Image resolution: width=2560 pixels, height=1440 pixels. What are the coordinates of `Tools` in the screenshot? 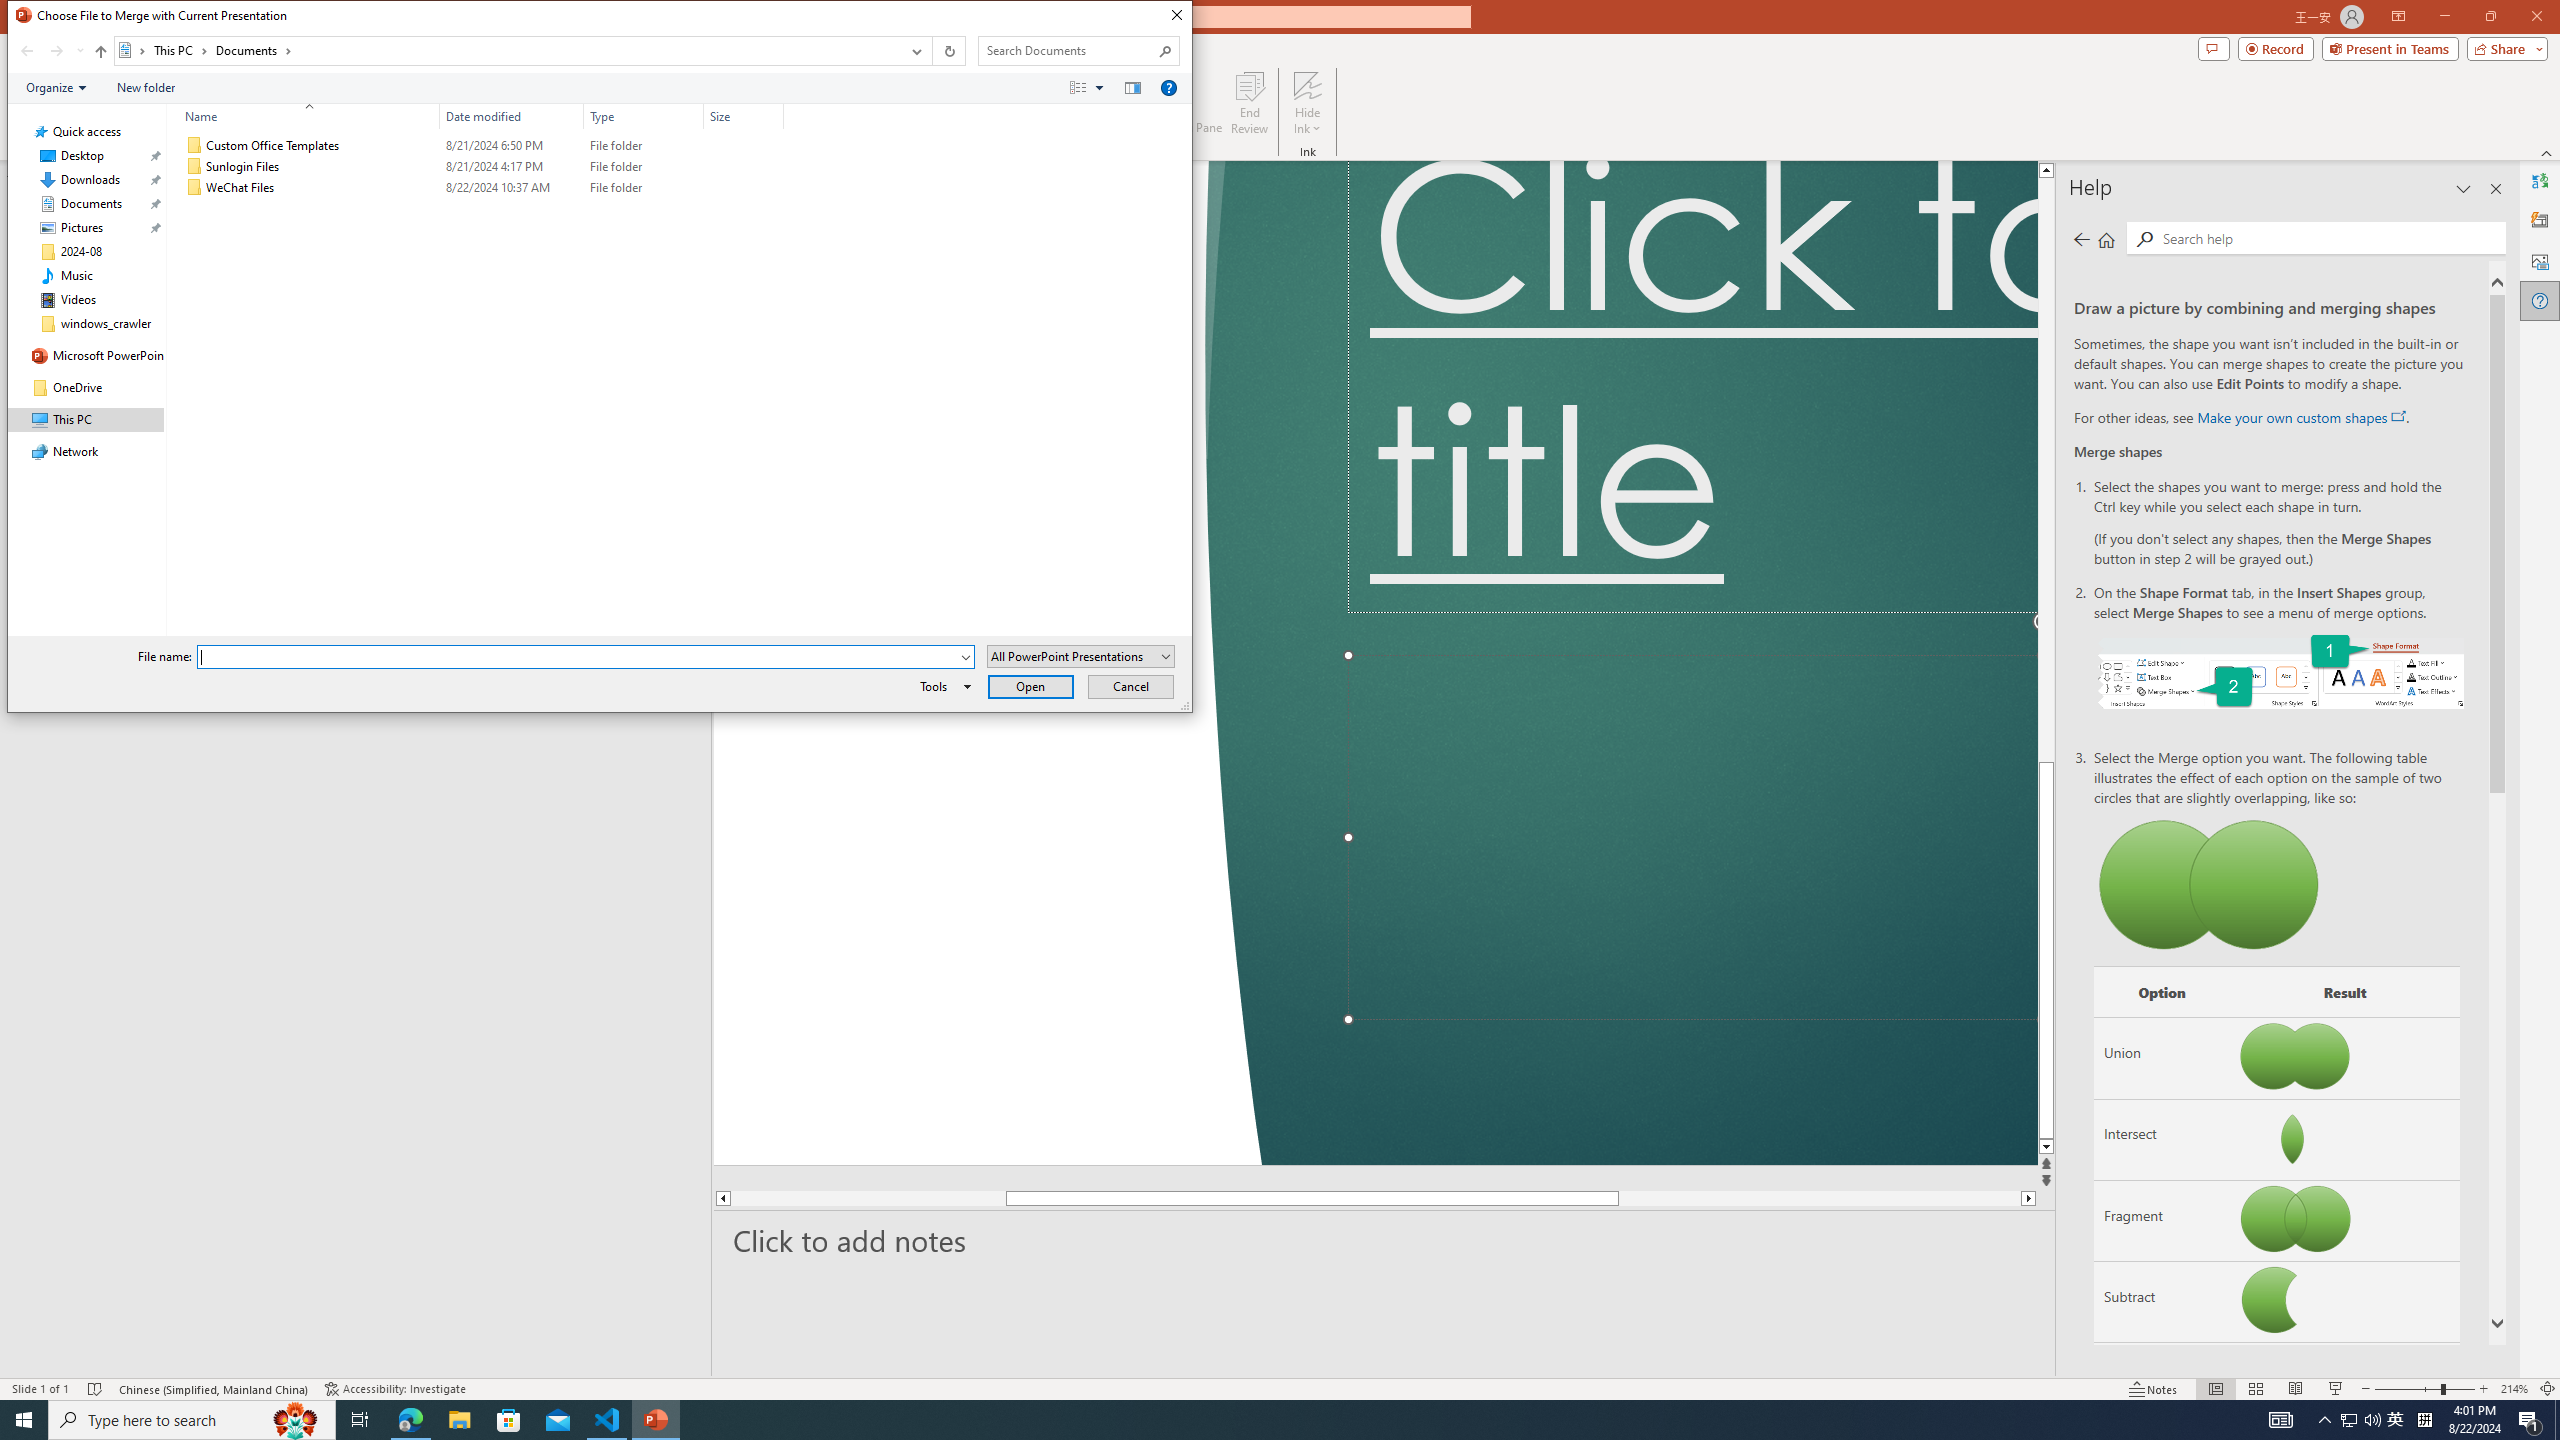 It's located at (942, 686).